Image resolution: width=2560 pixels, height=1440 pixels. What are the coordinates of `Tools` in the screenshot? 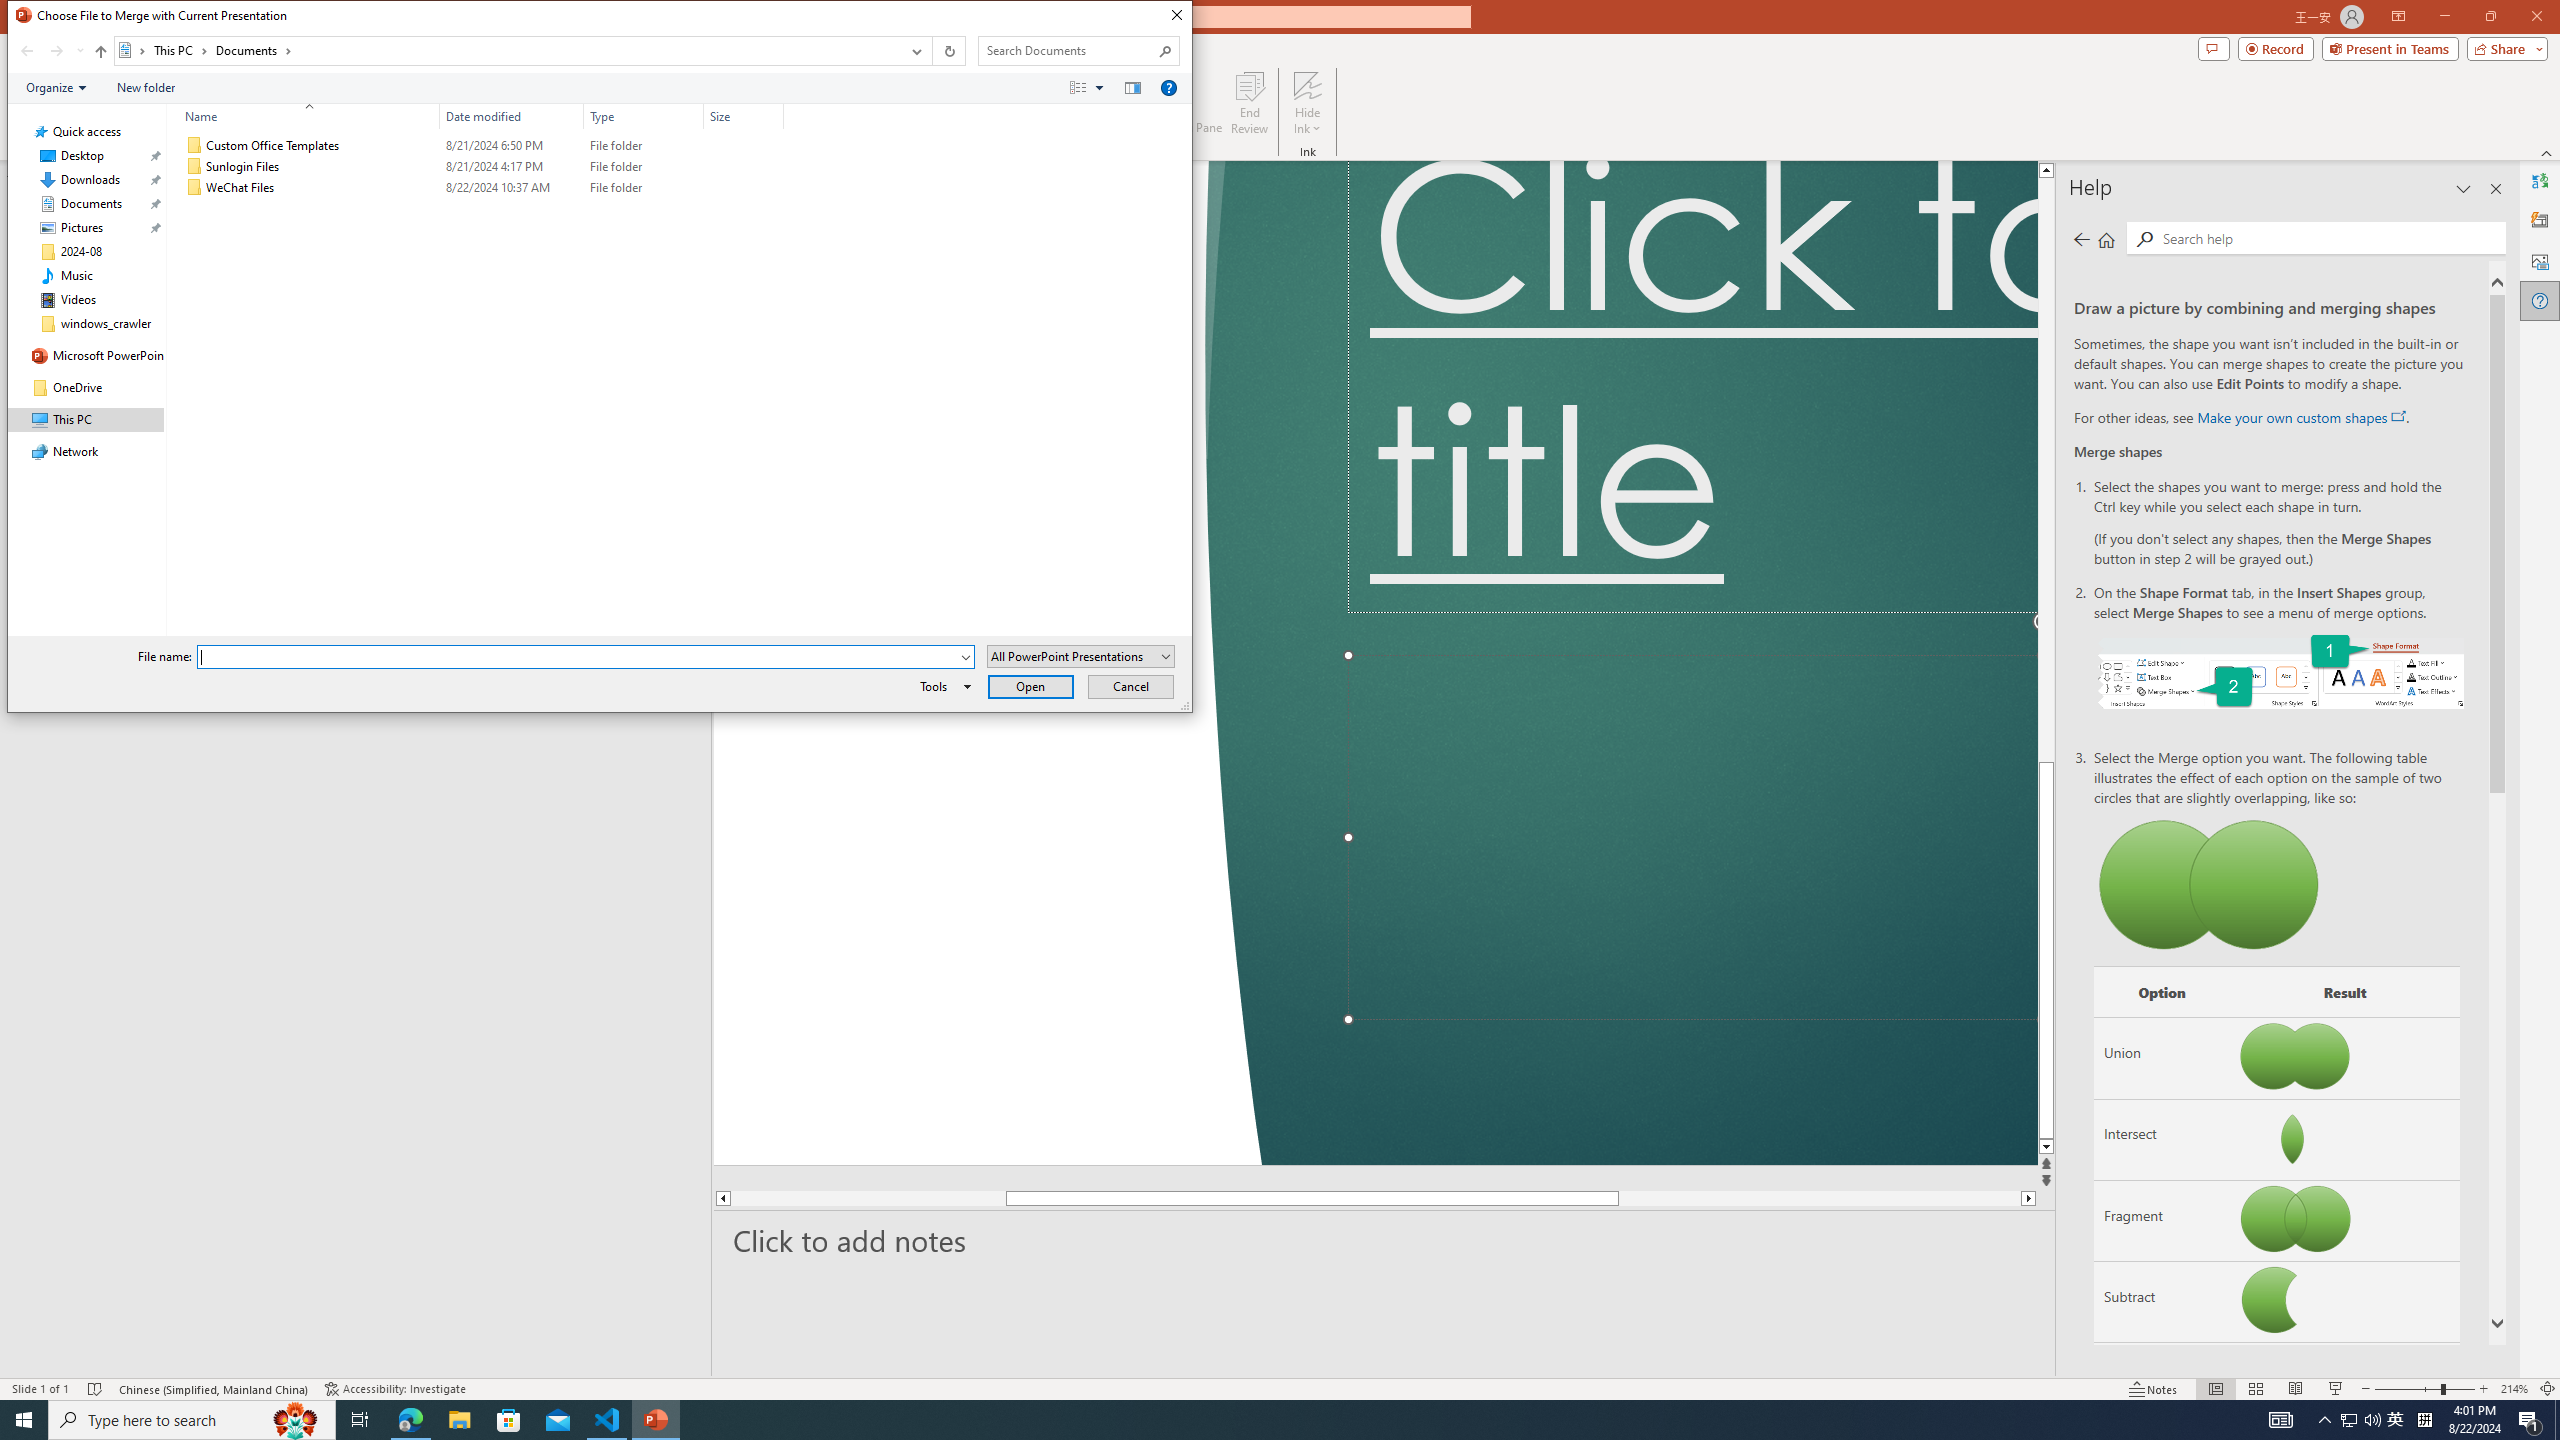 It's located at (942, 686).